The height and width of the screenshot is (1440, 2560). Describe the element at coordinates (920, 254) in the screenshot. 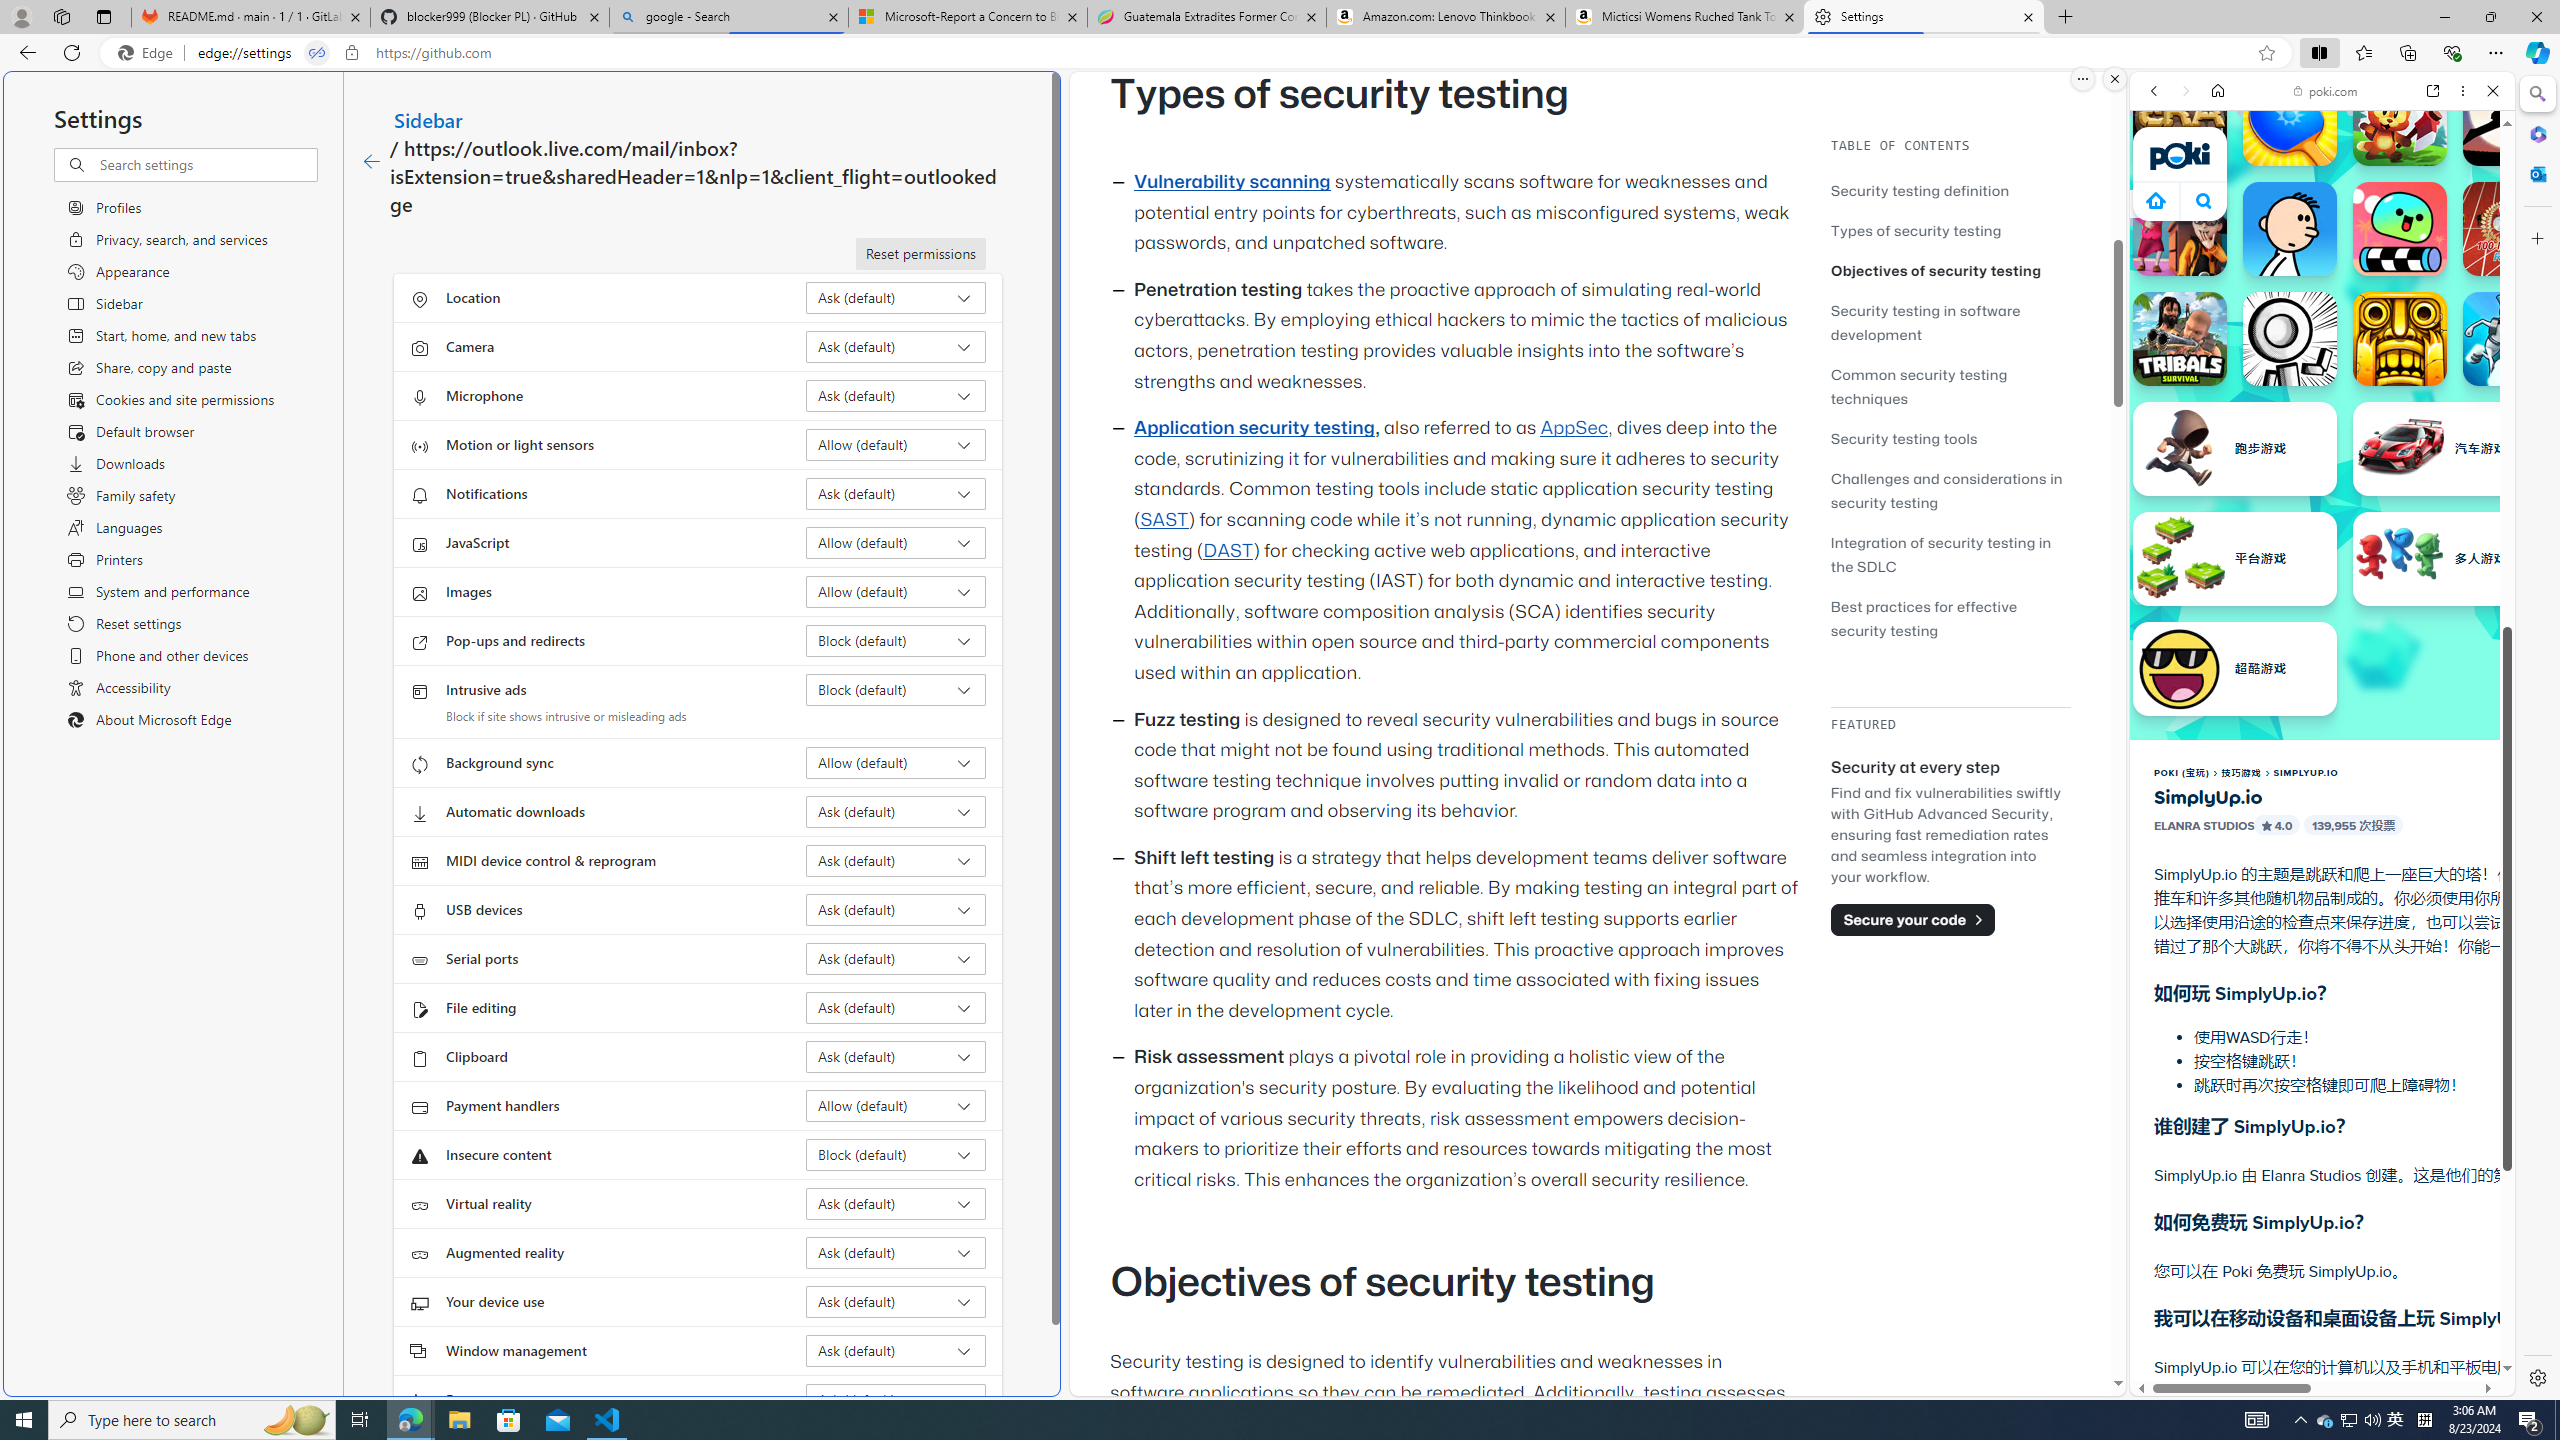

I see `Reset permissions` at that location.